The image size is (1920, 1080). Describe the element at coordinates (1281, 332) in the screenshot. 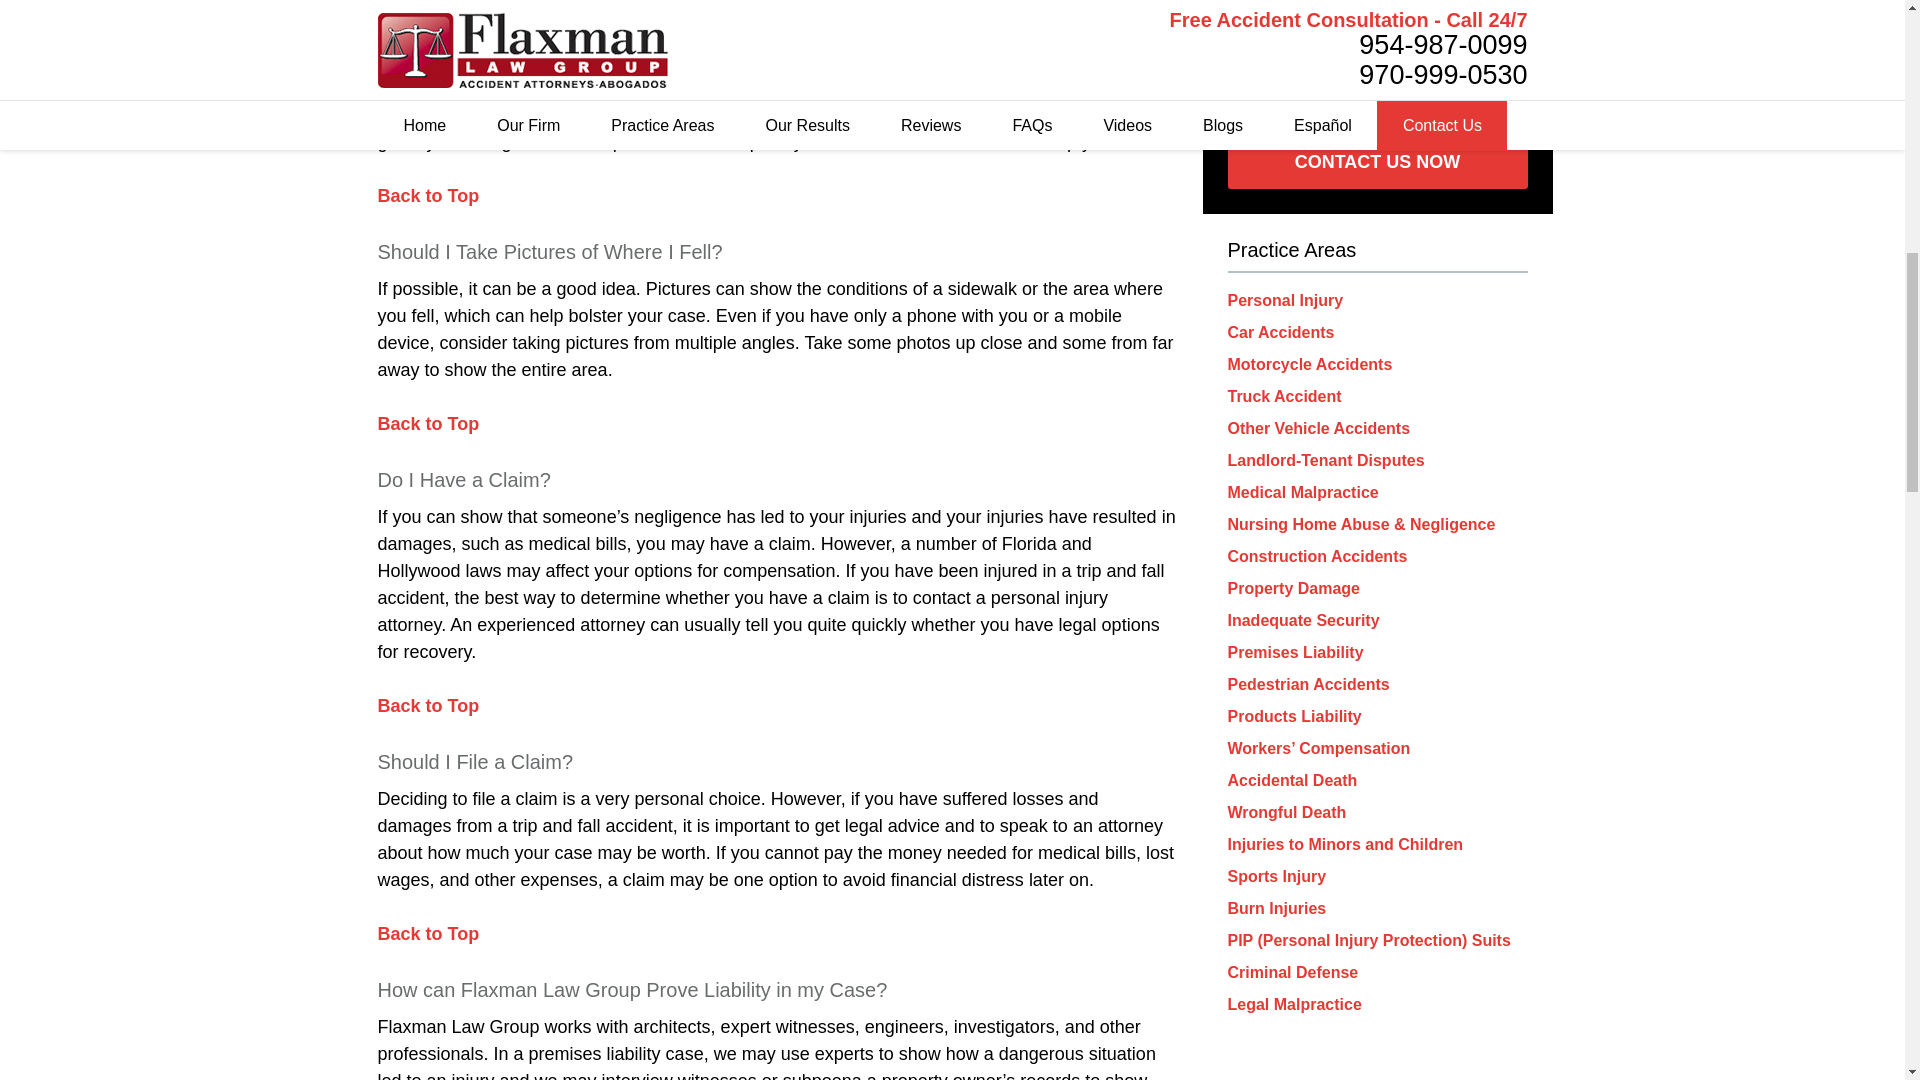

I see `Car Accidents` at that location.